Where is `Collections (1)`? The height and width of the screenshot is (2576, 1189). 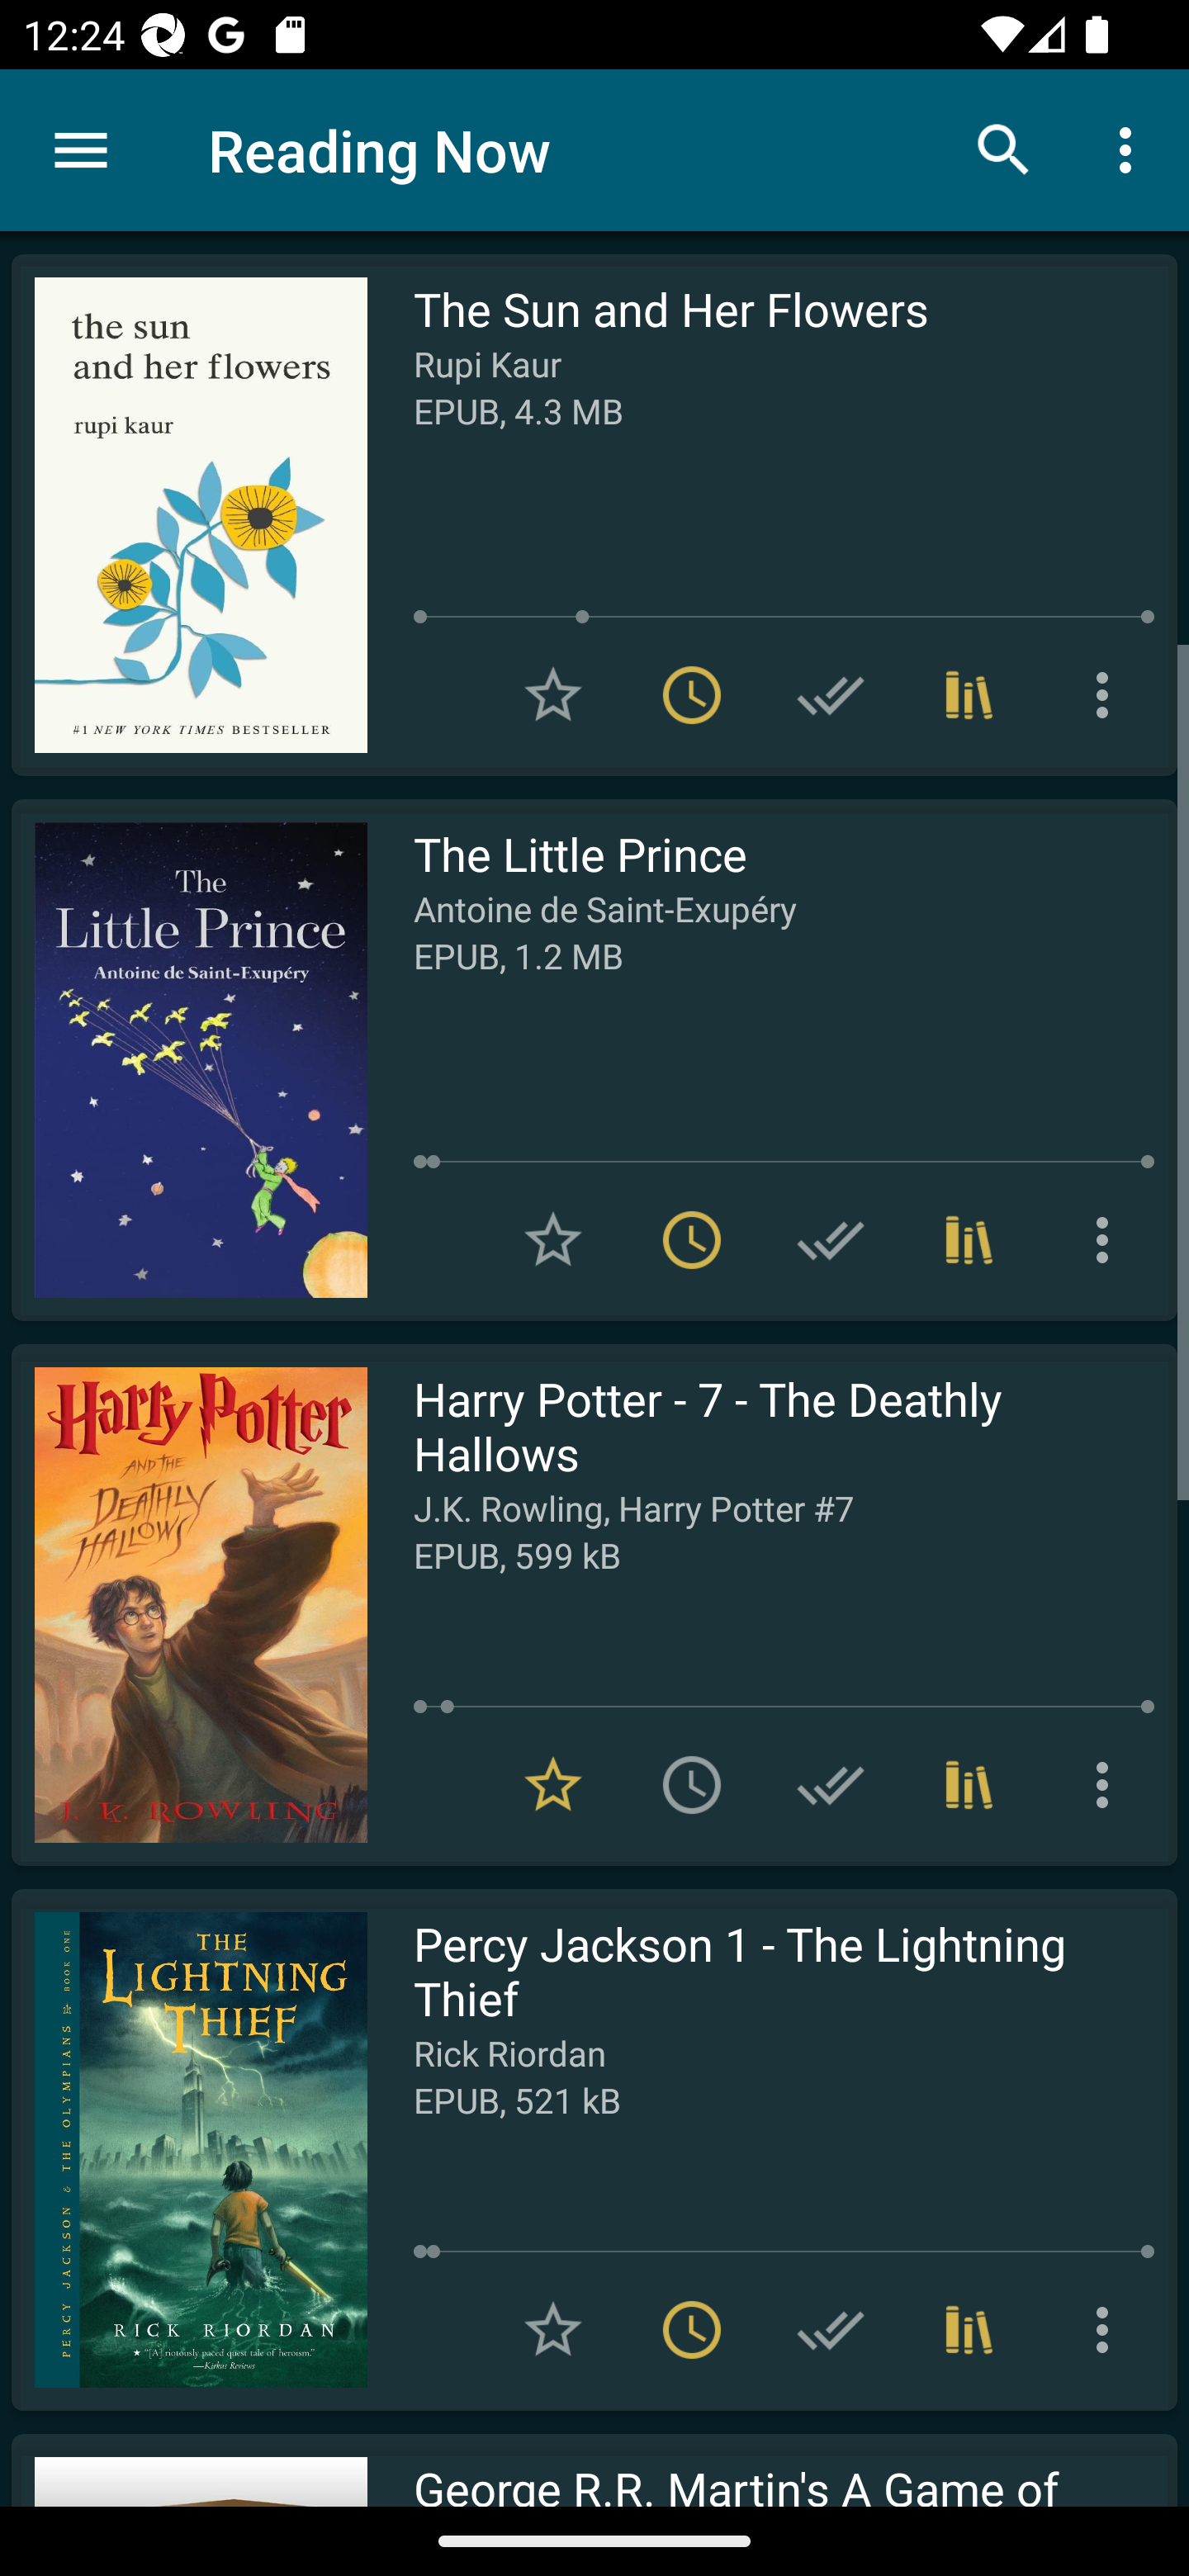 Collections (1) is located at coordinates (969, 2330).